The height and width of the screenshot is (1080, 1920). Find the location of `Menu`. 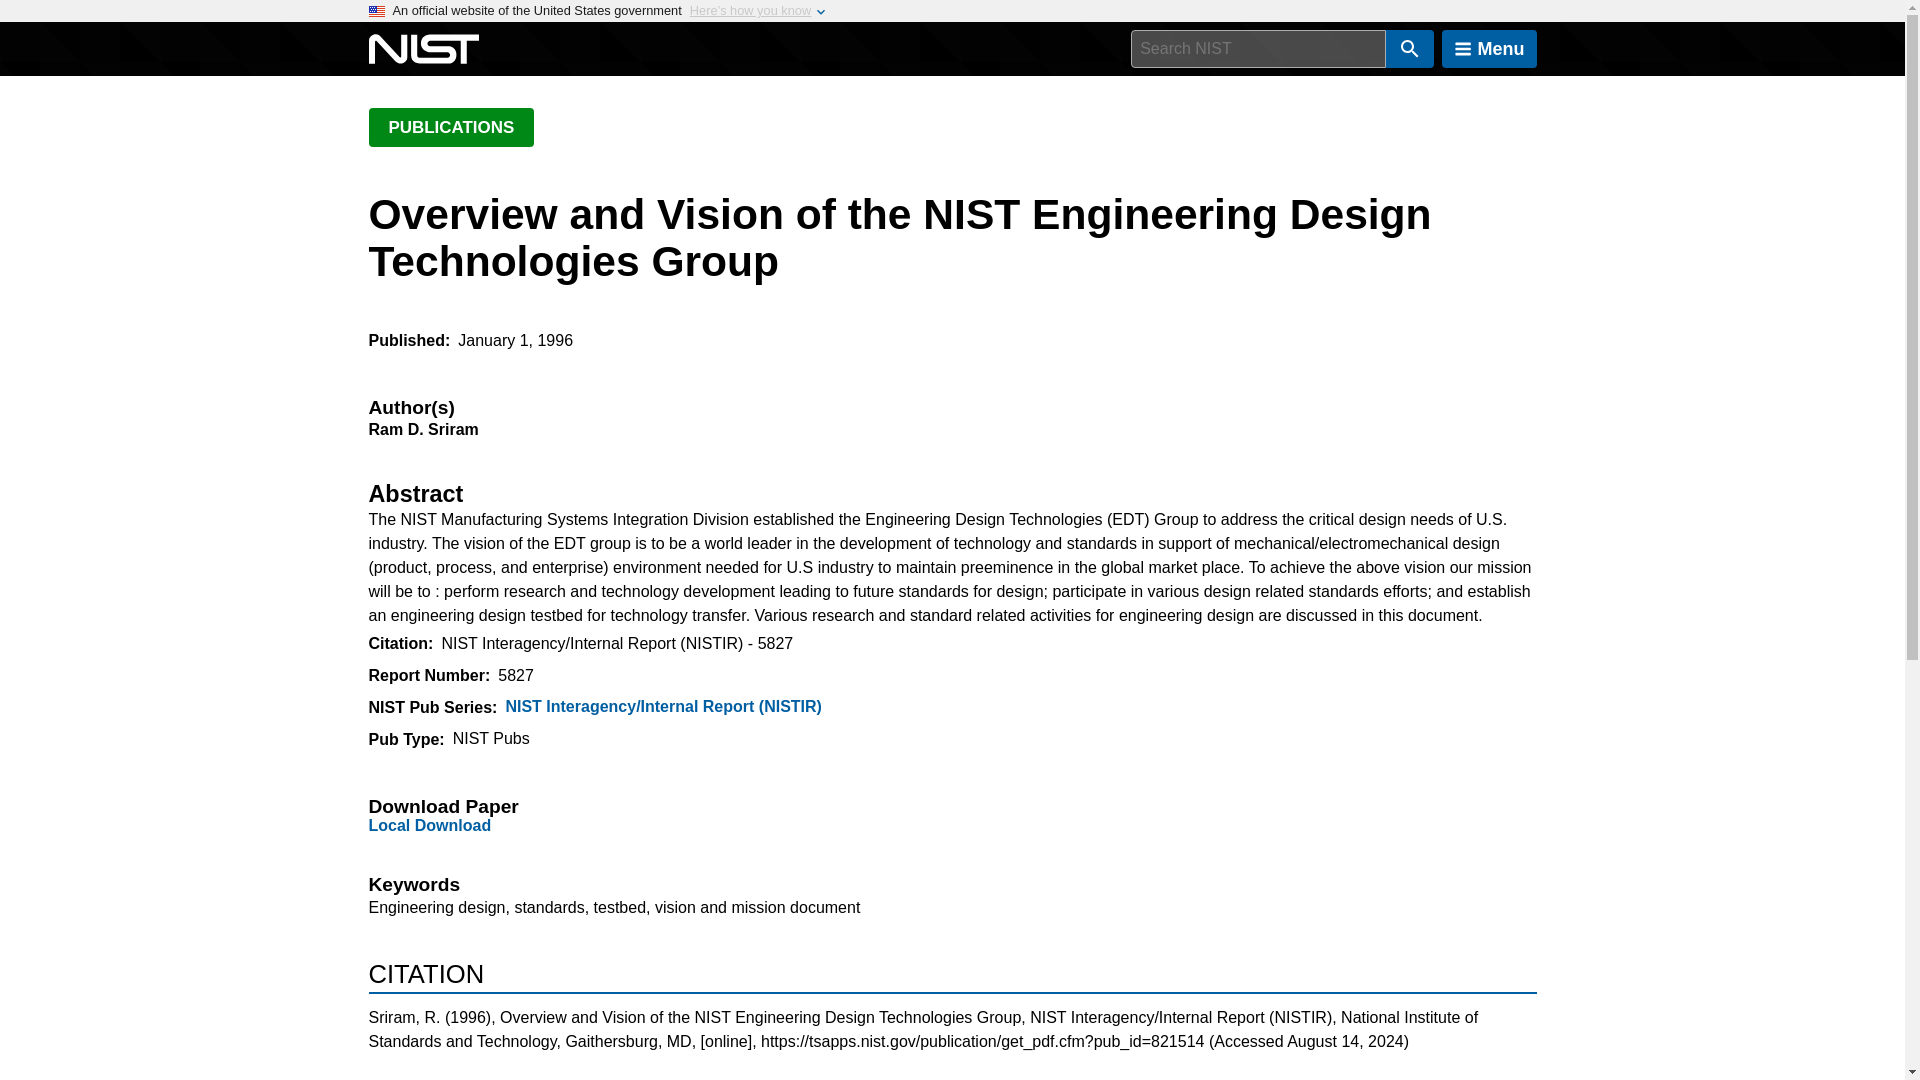

Menu is located at coordinates (1489, 49).